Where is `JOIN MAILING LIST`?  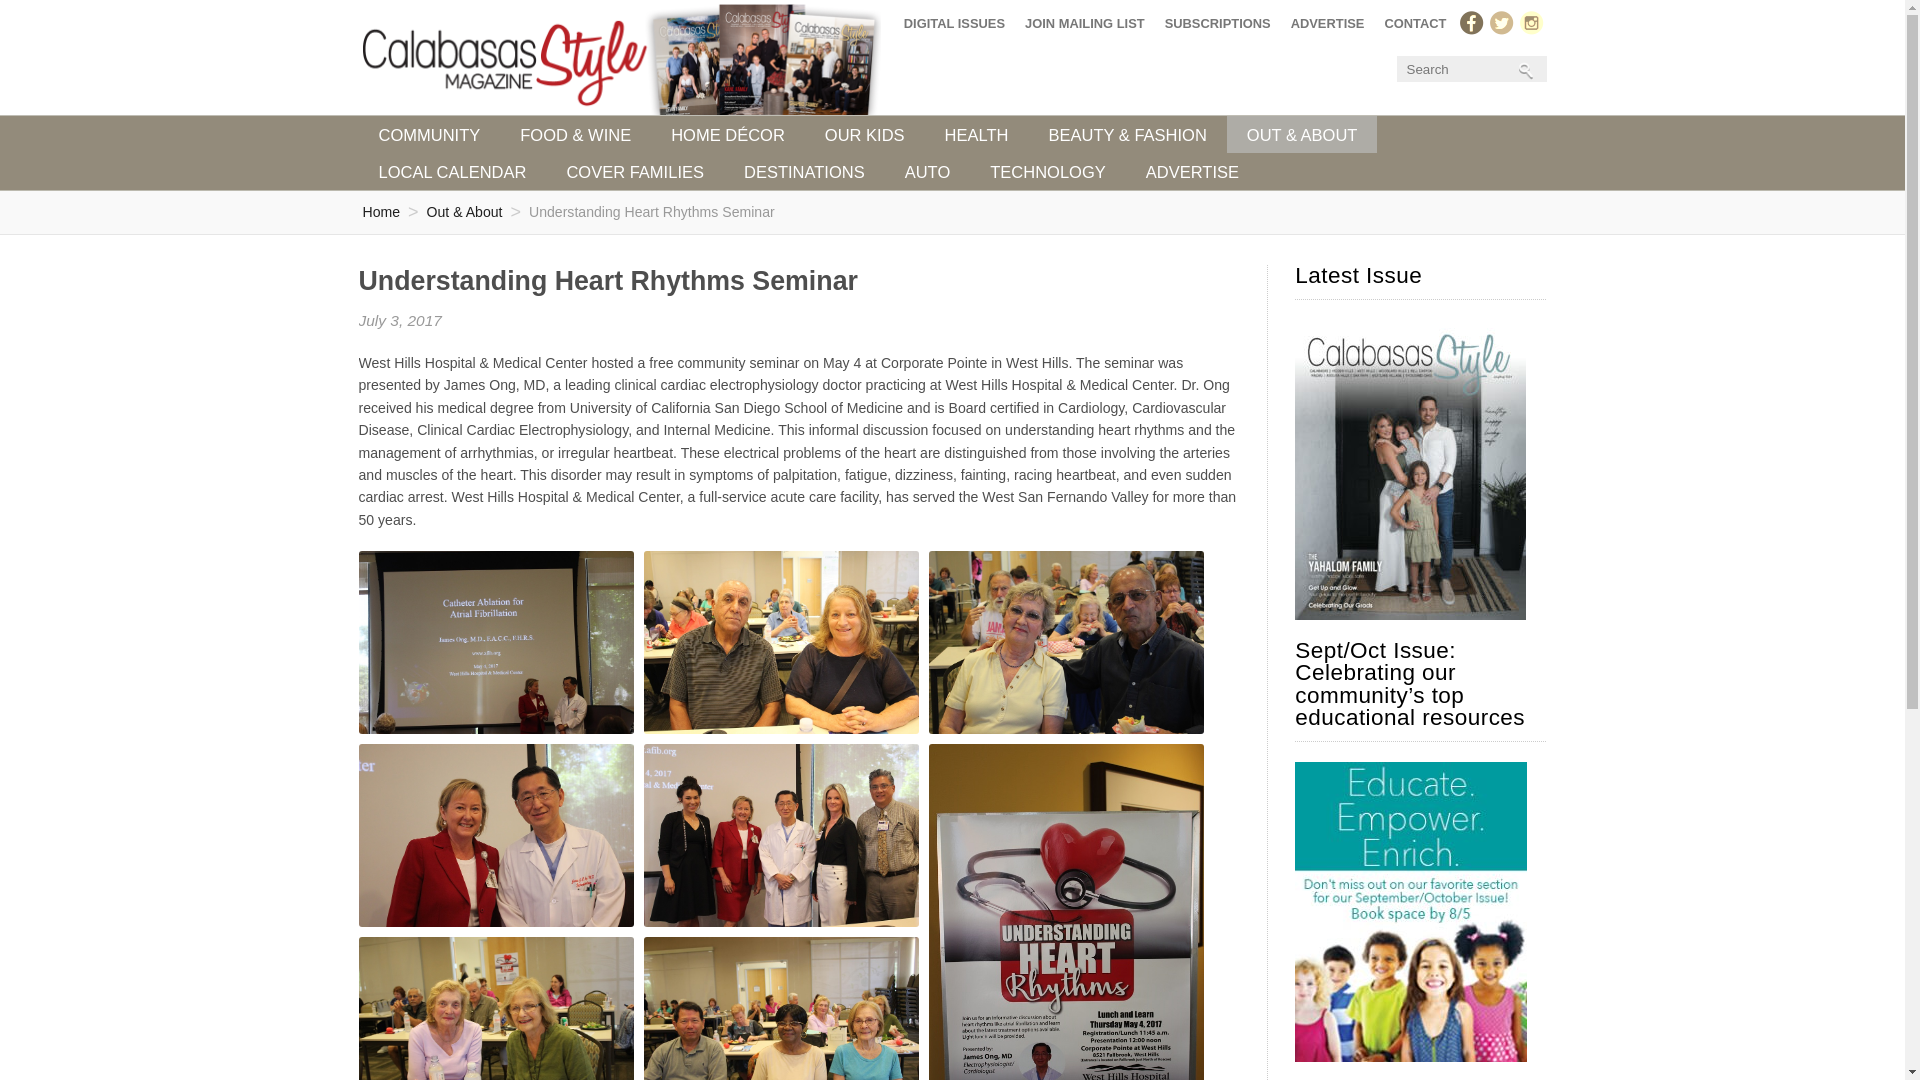
JOIN MAILING LIST is located at coordinates (1085, 23).